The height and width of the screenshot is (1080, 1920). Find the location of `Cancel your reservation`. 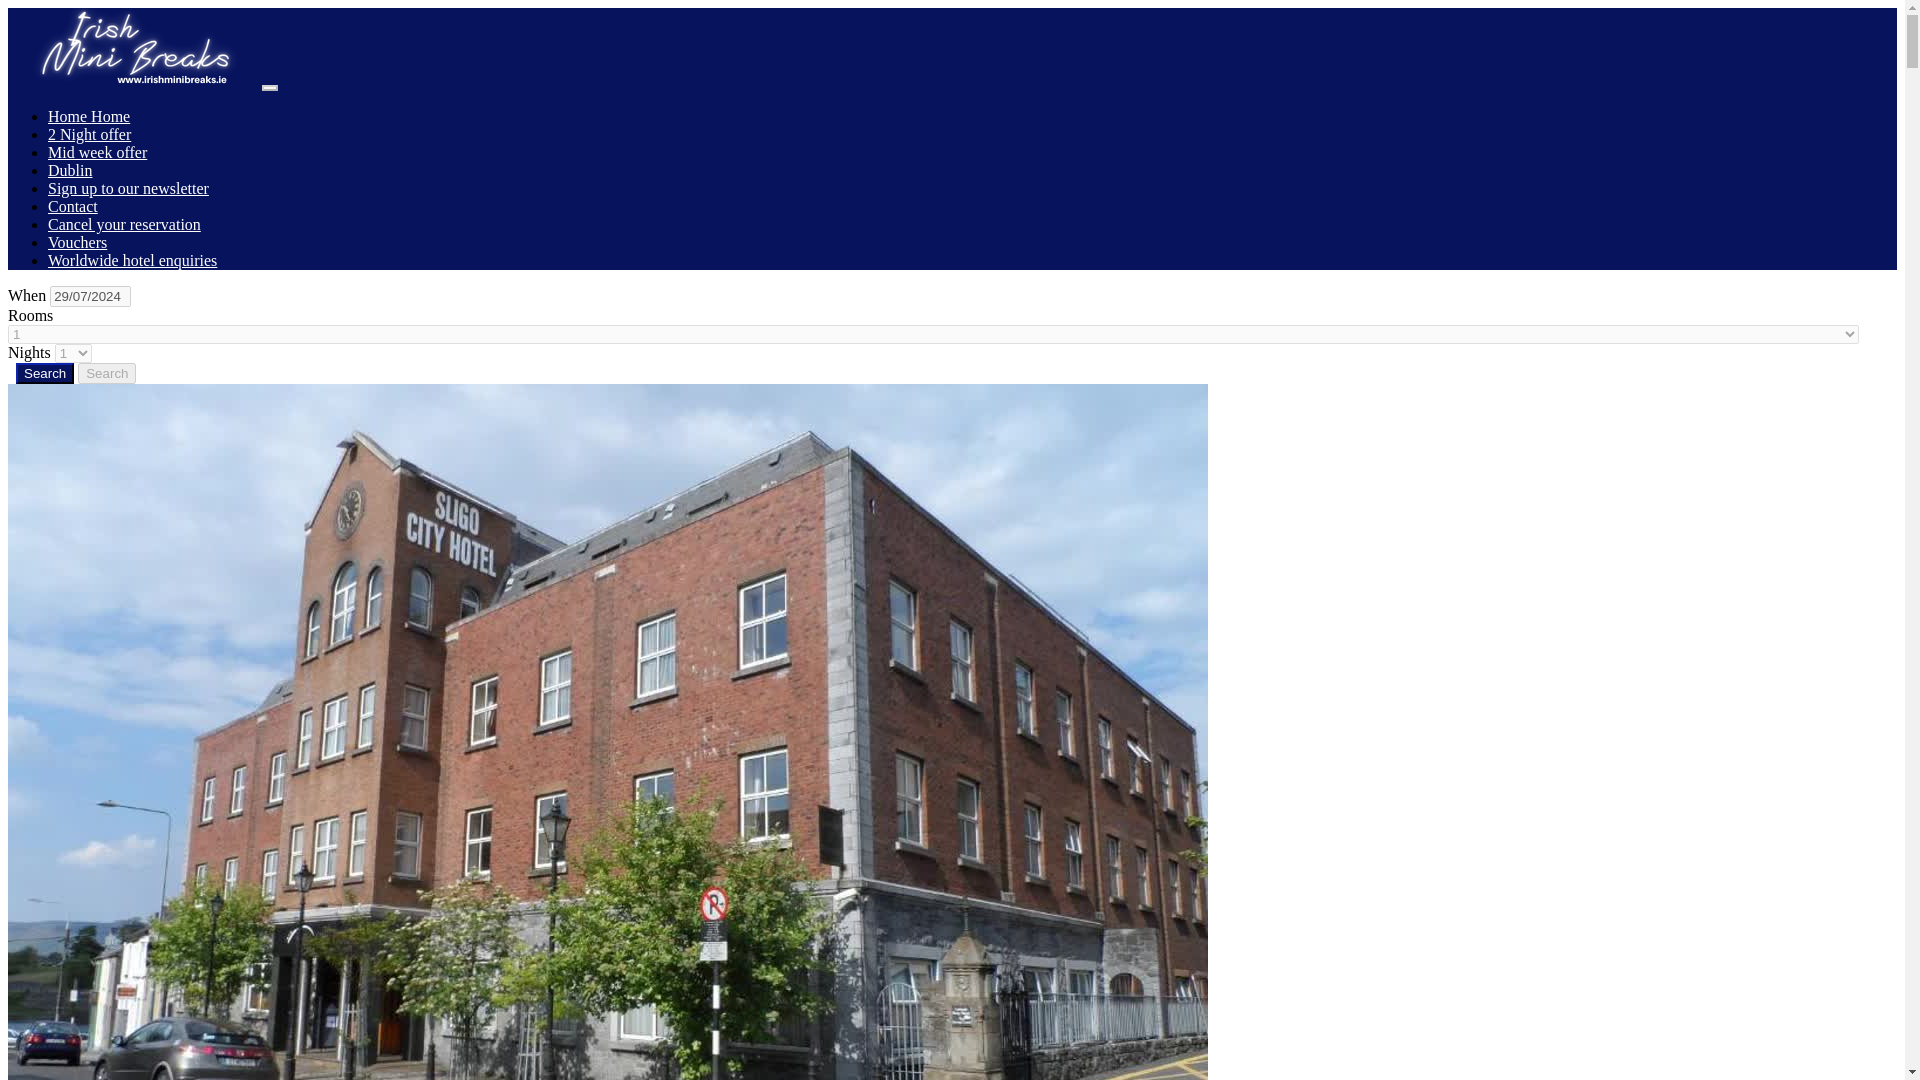

Cancel your reservation is located at coordinates (124, 224).